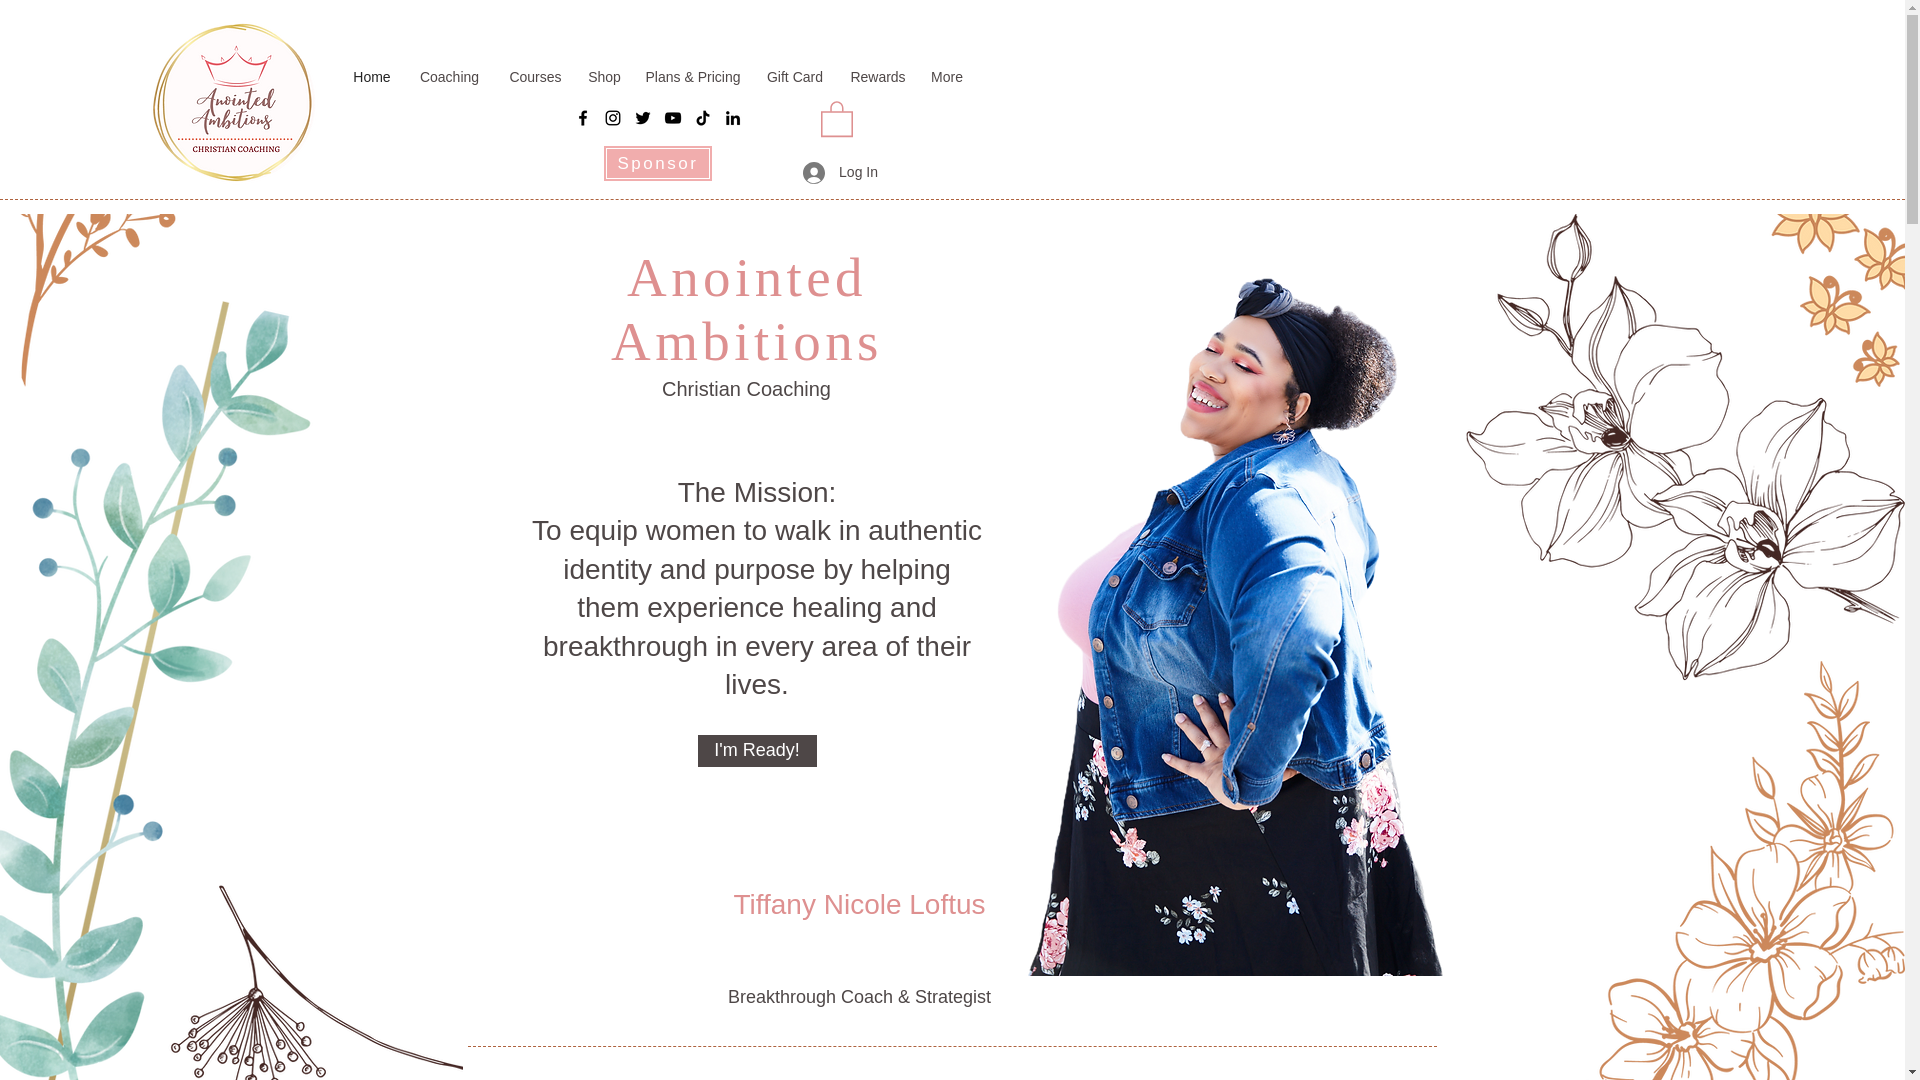 This screenshot has height=1080, width=1920. Describe the element at coordinates (371, 76) in the screenshot. I see `Home` at that location.